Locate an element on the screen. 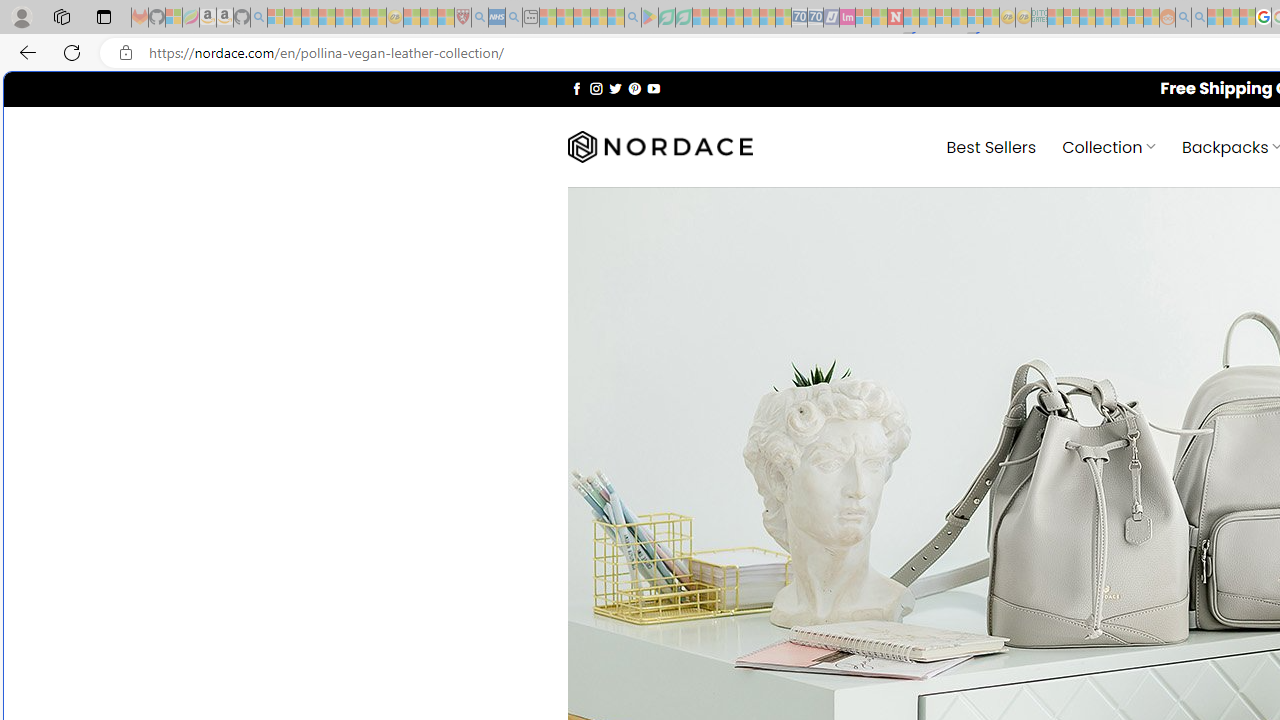  Recipes - MSN - Sleeping is located at coordinates (412, 18).